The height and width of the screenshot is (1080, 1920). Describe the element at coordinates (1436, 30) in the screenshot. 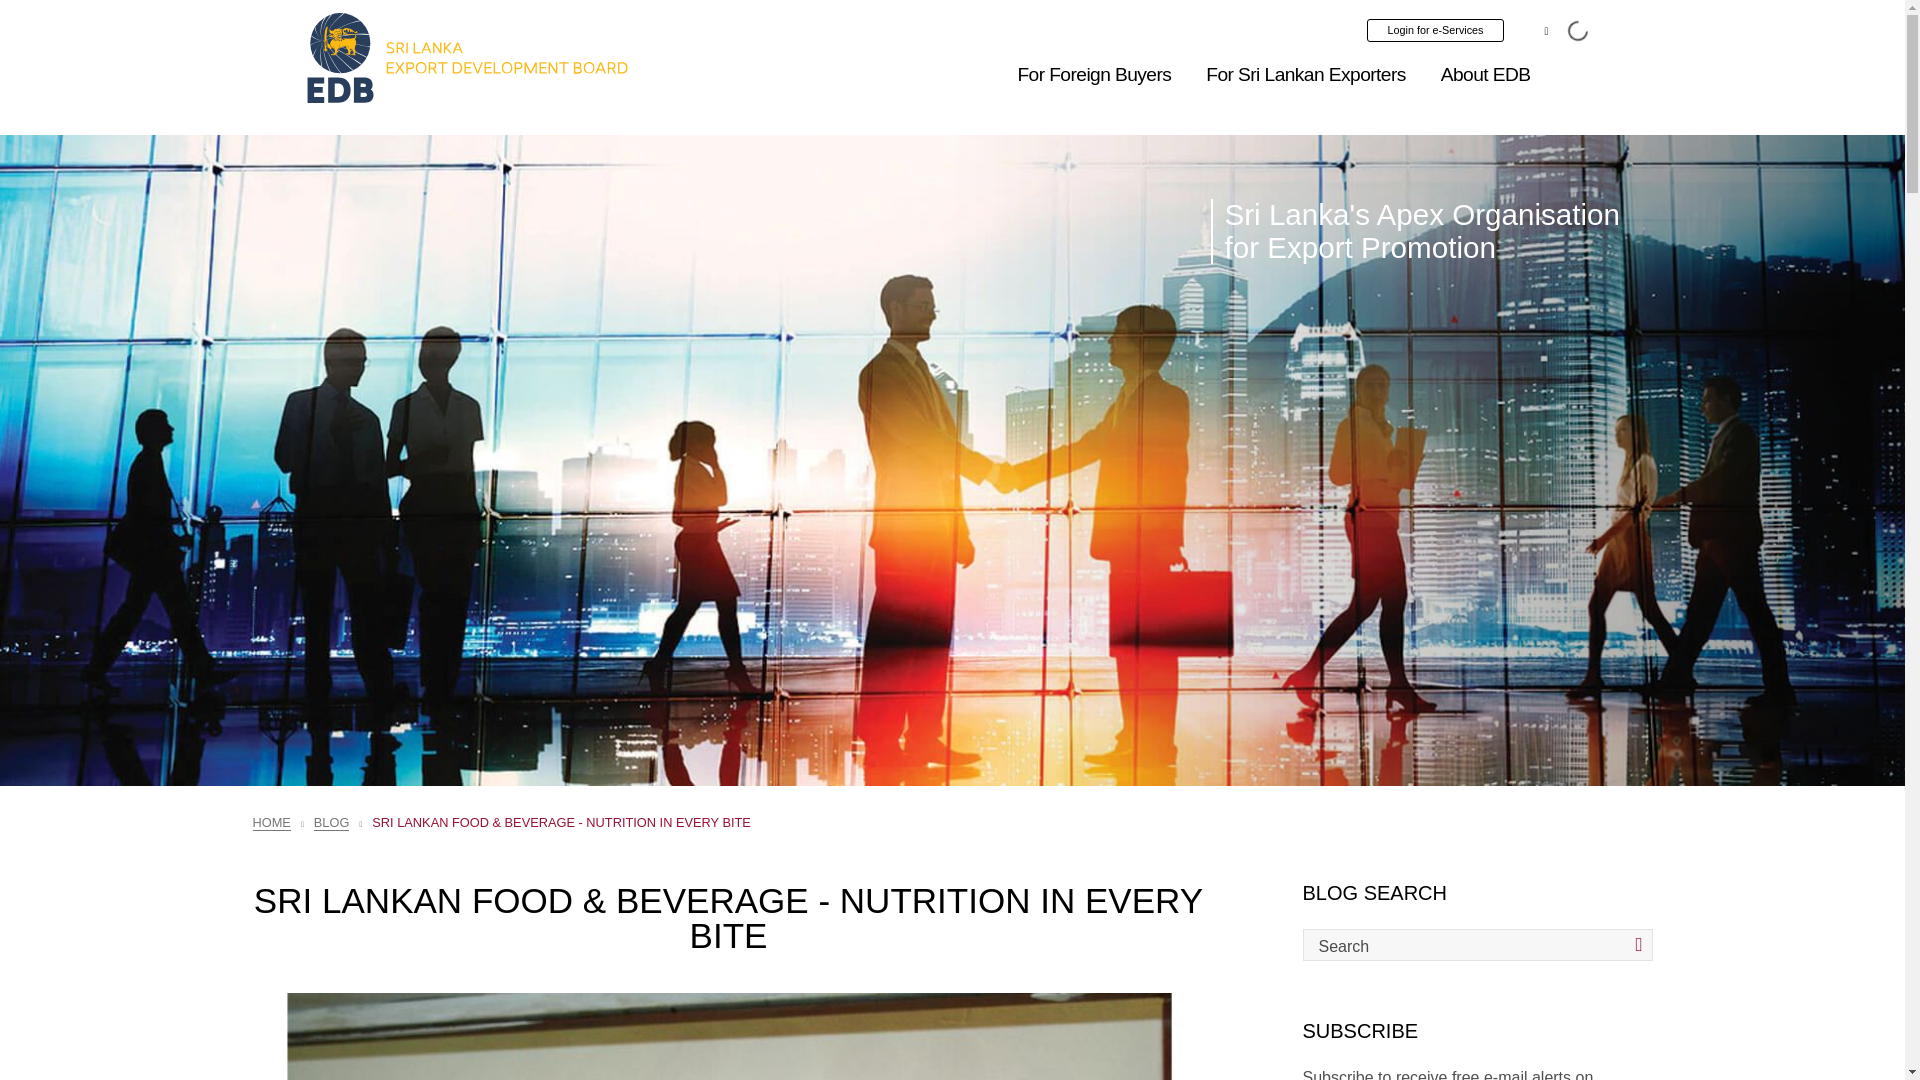

I see `Login for e-Services` at that location.